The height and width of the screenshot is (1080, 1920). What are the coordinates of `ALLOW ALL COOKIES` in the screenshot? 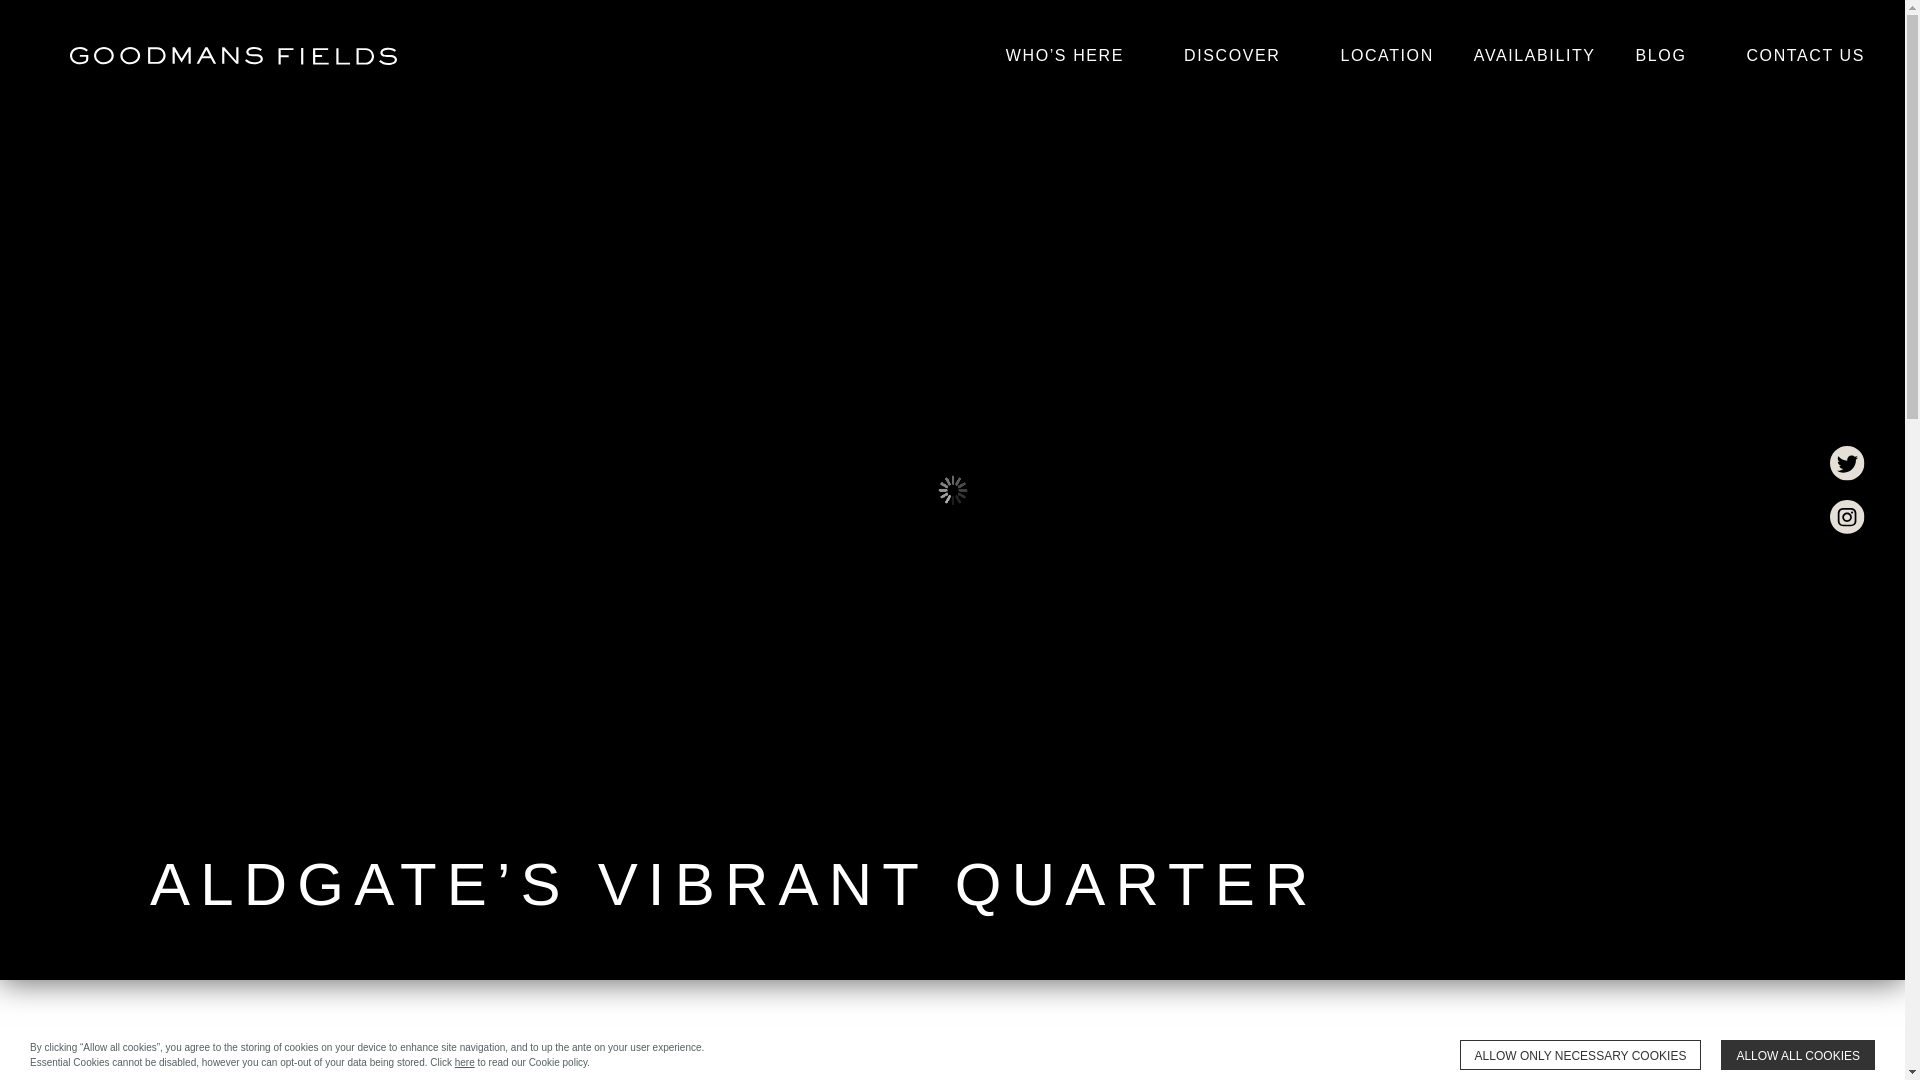 It's located at (1798, 1055).